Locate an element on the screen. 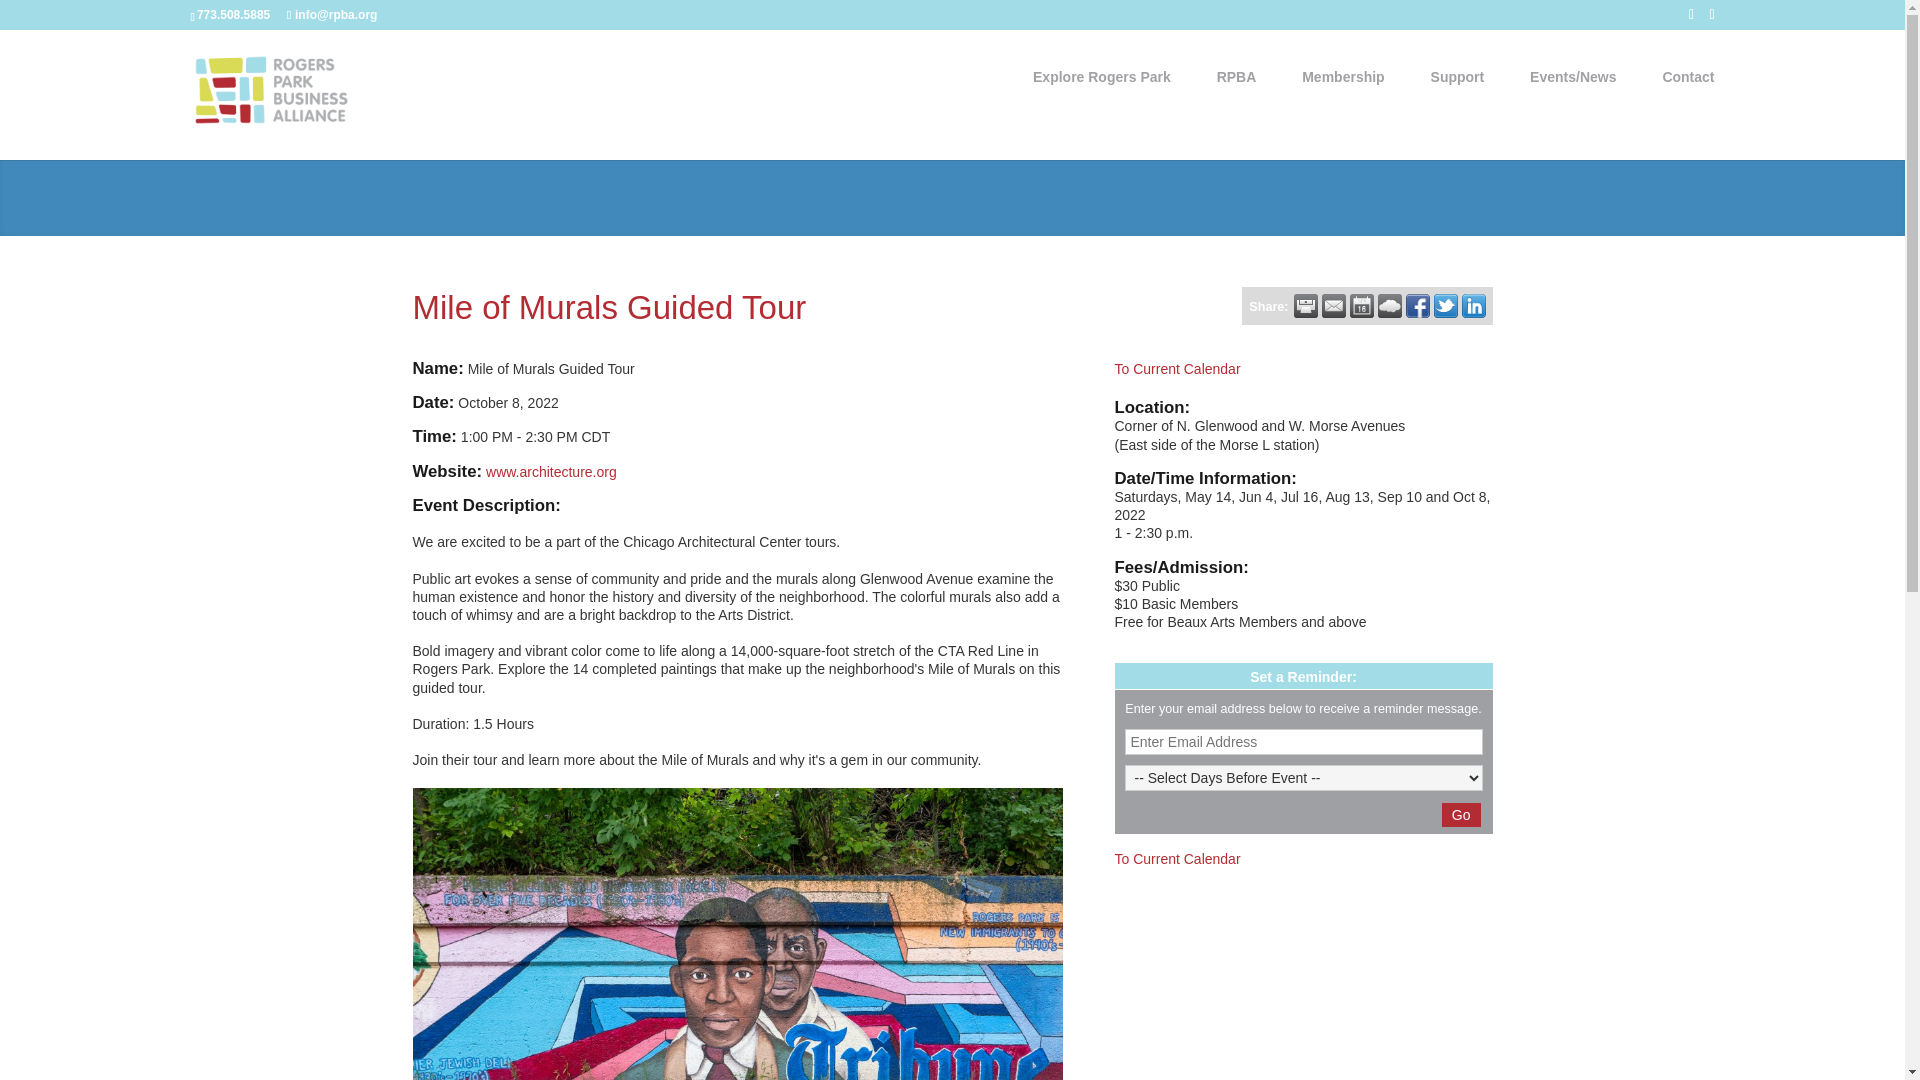 The height and width of the screenshot is (1080, 1920). RPBA is located at coordinates (1246, 79).